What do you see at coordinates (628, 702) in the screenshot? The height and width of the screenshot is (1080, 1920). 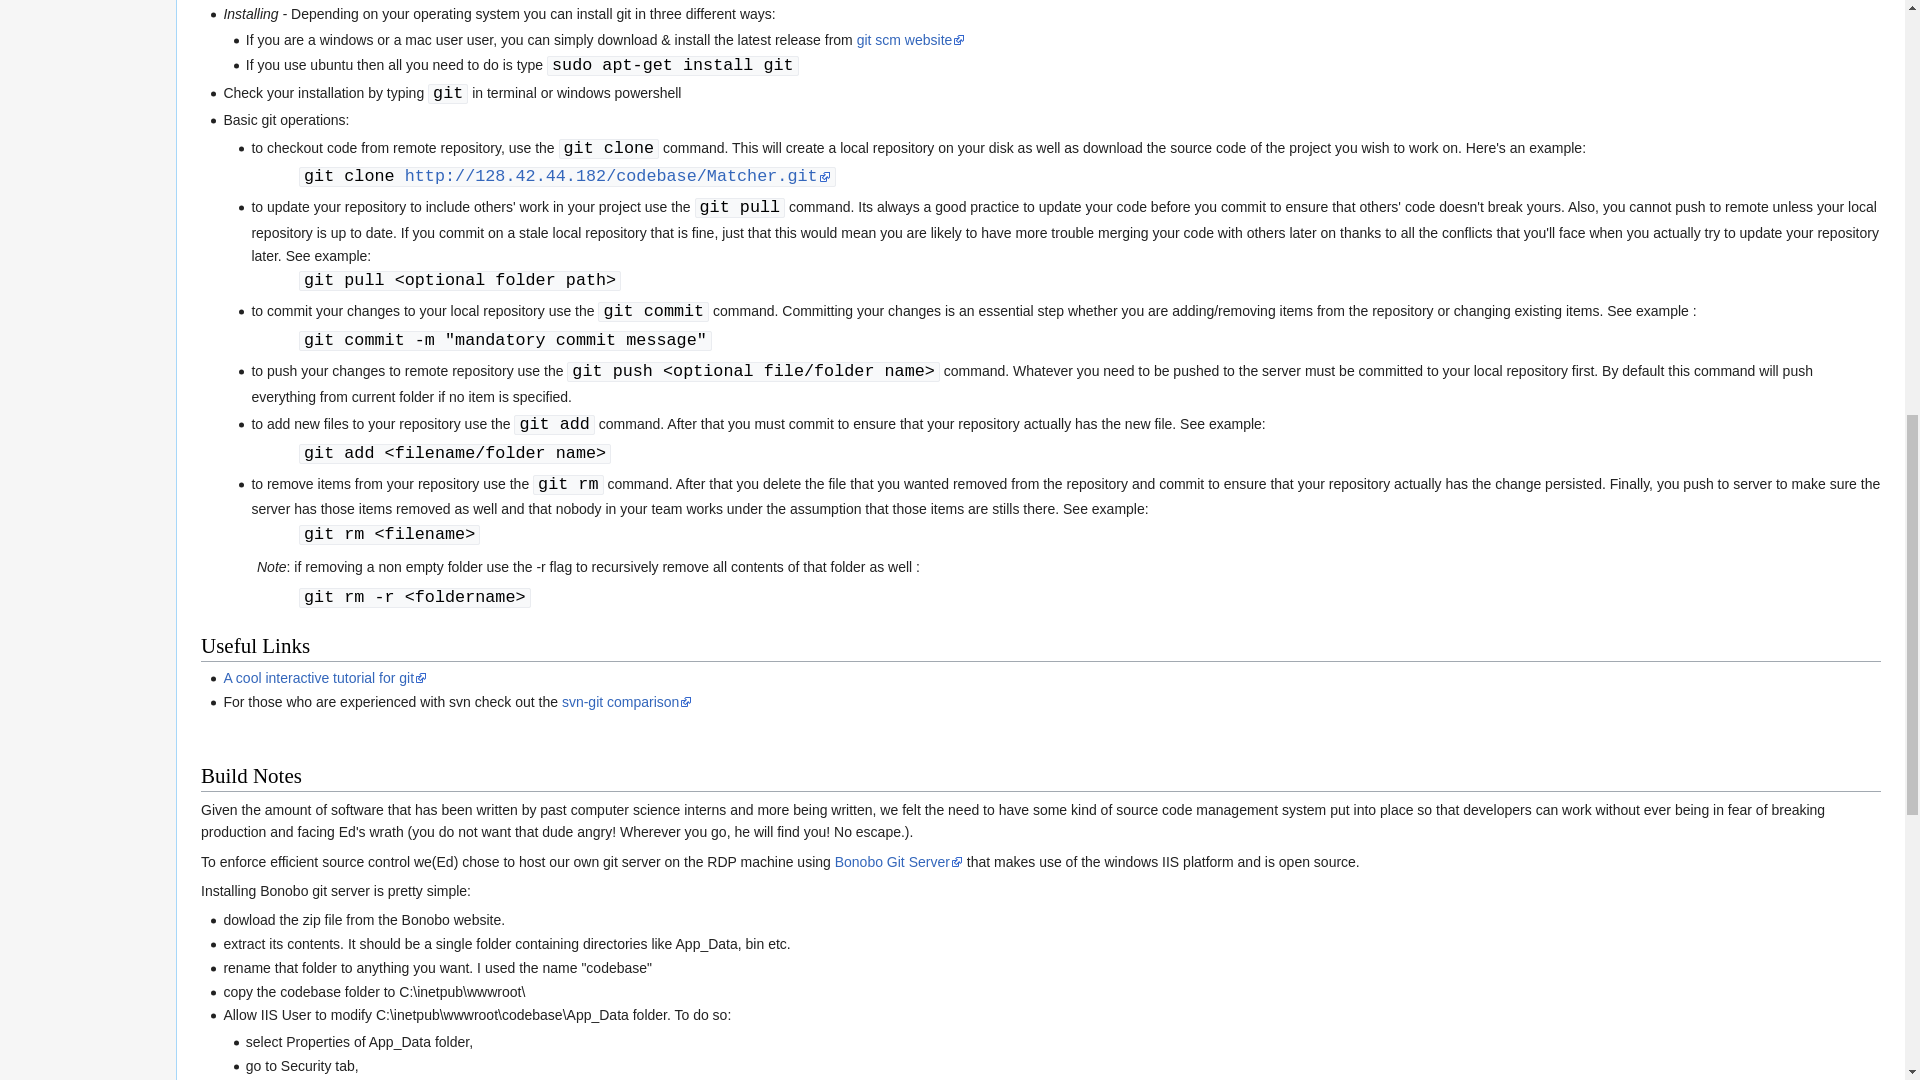 I see `svn-git comparison` at bounding box center [628, 702].